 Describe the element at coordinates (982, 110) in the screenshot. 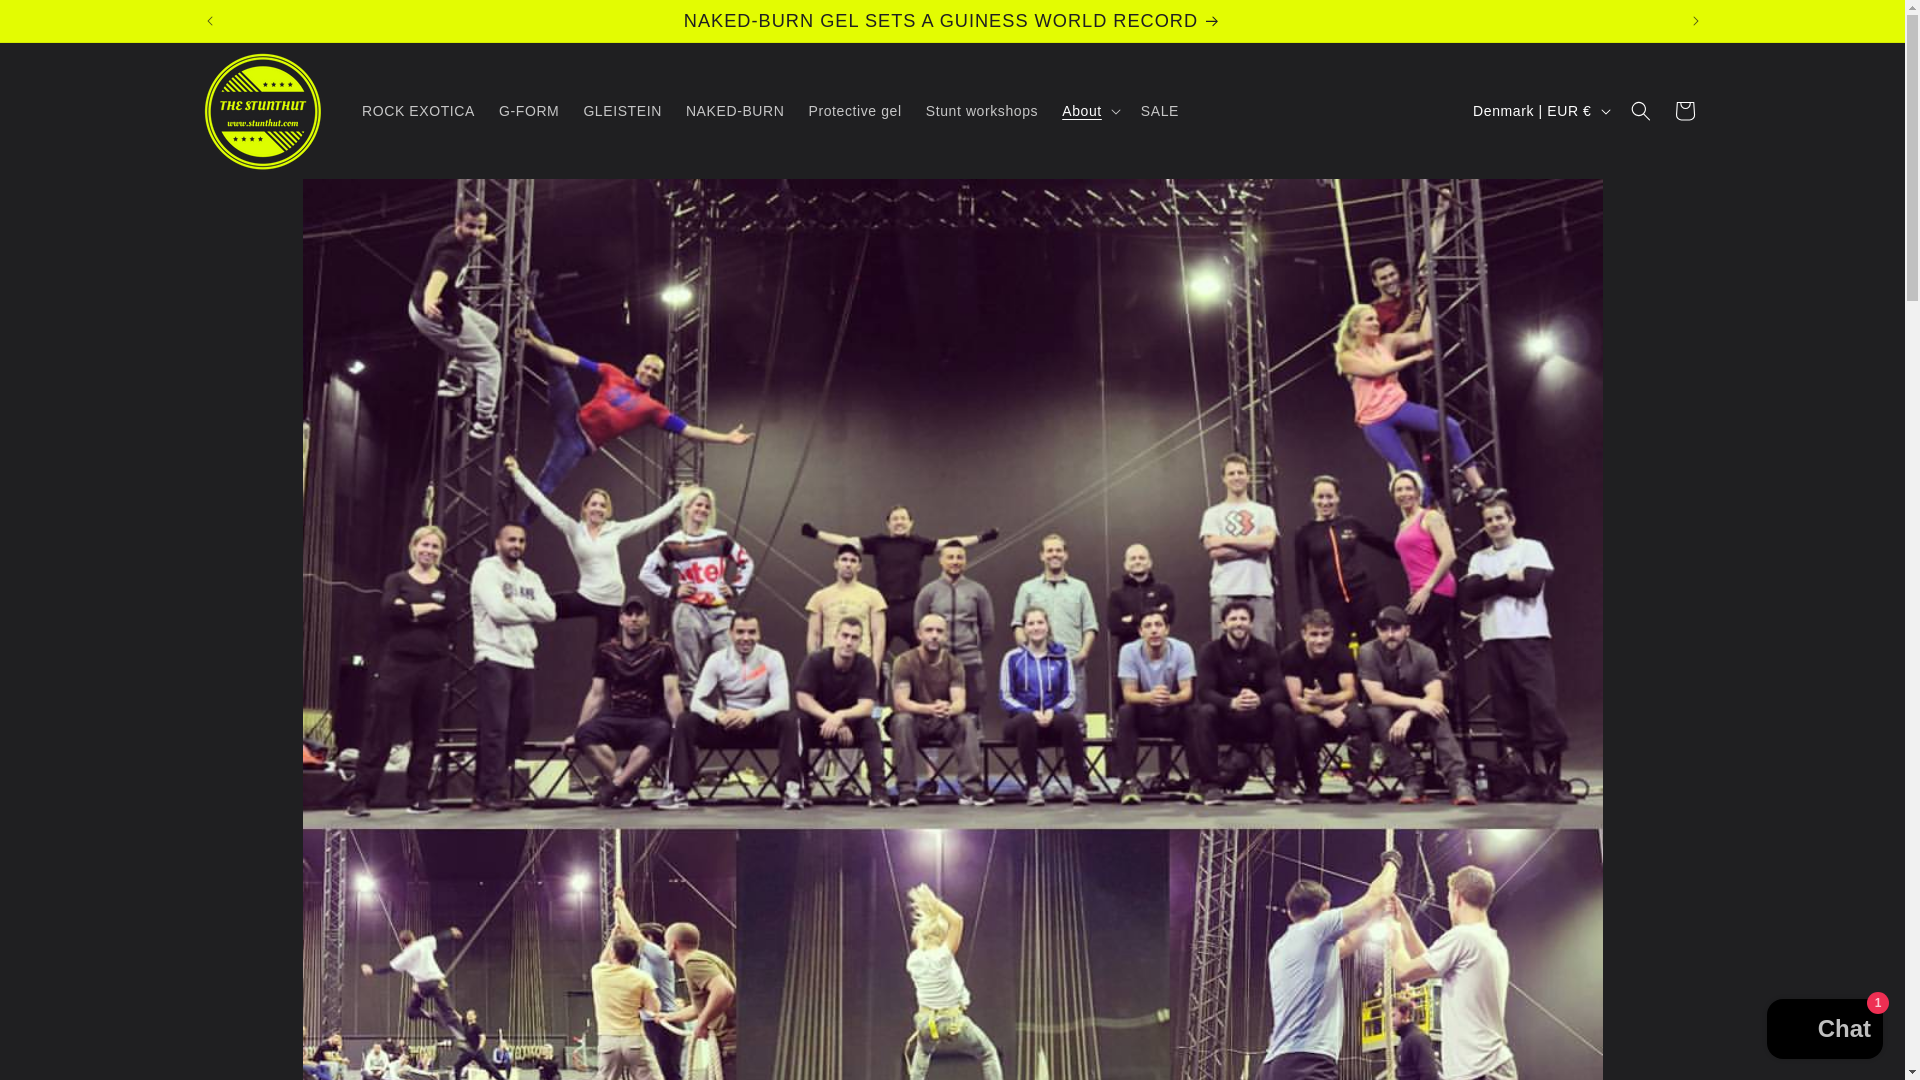

I see `Stunt workshops` at that location.